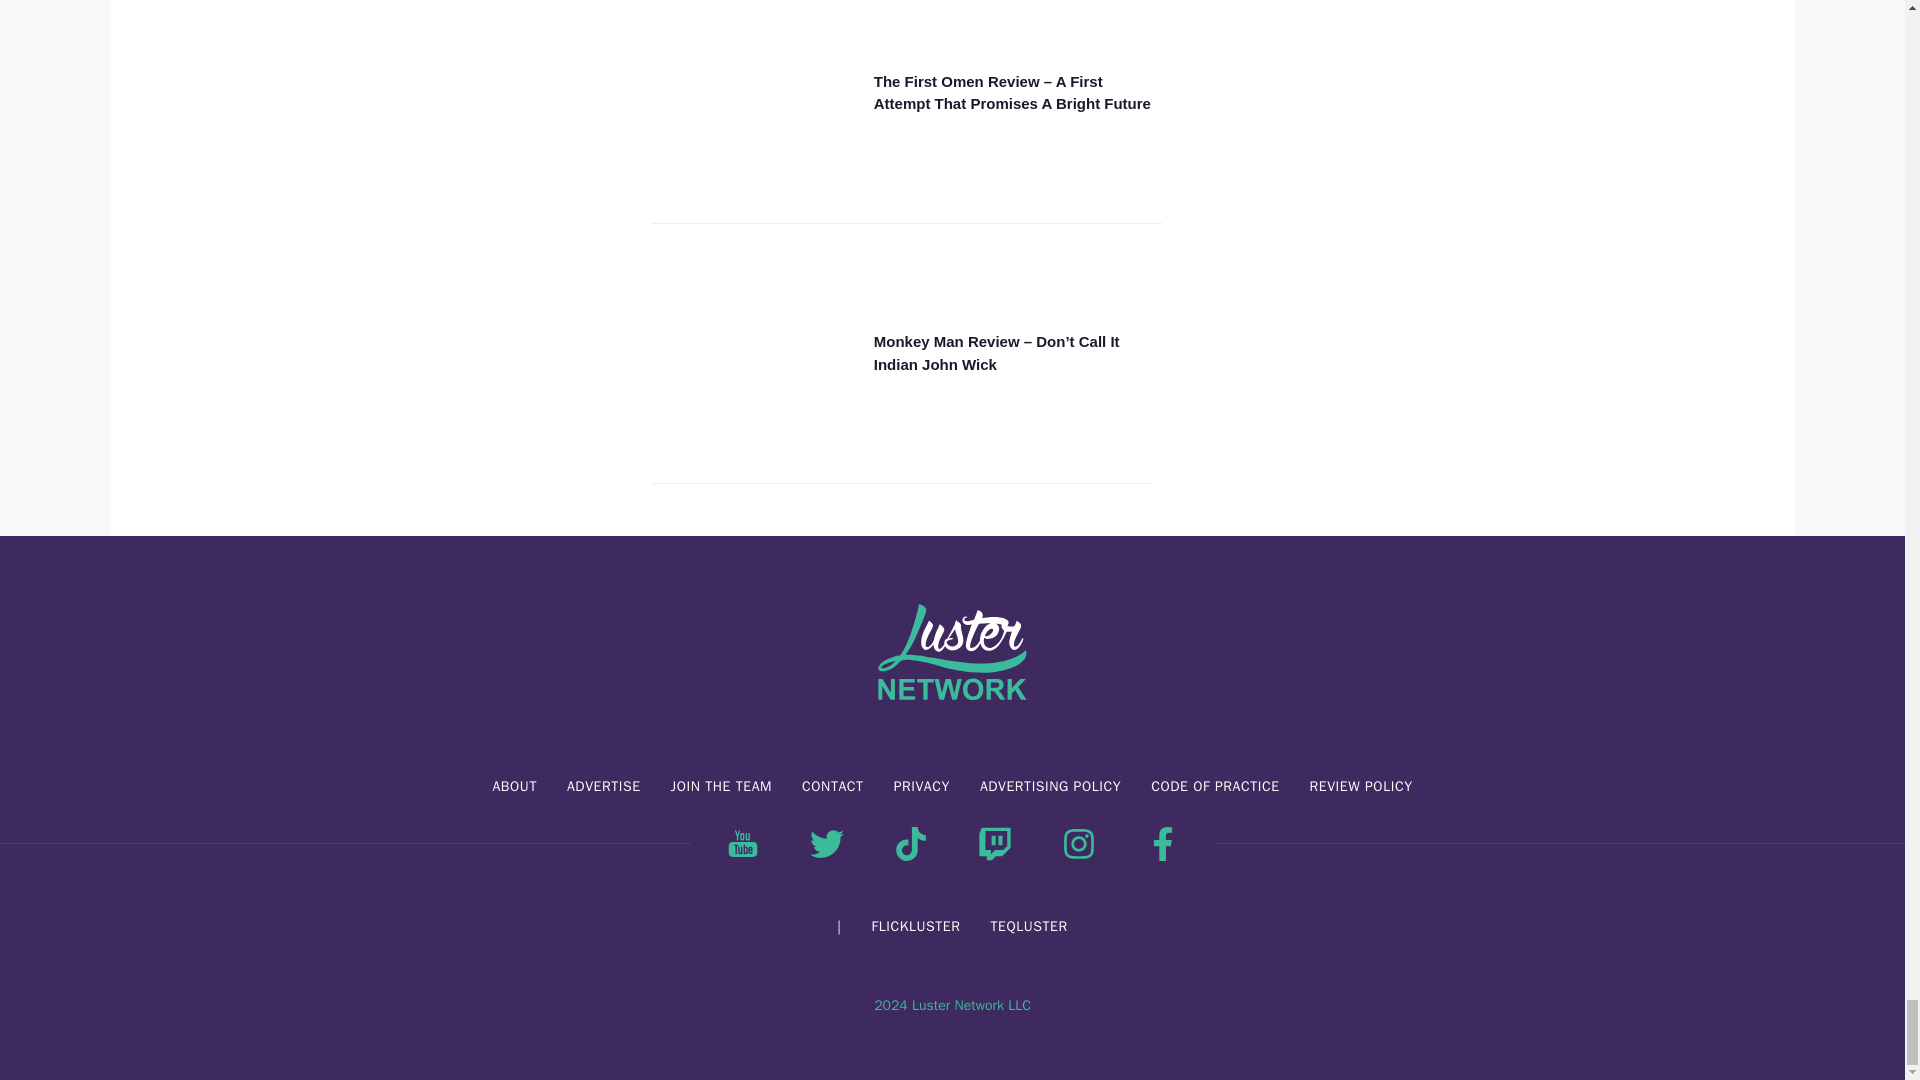  Describe the element at coordinates (952, 654) in the screenshot. I see `Network Luster Banner White` at that location.